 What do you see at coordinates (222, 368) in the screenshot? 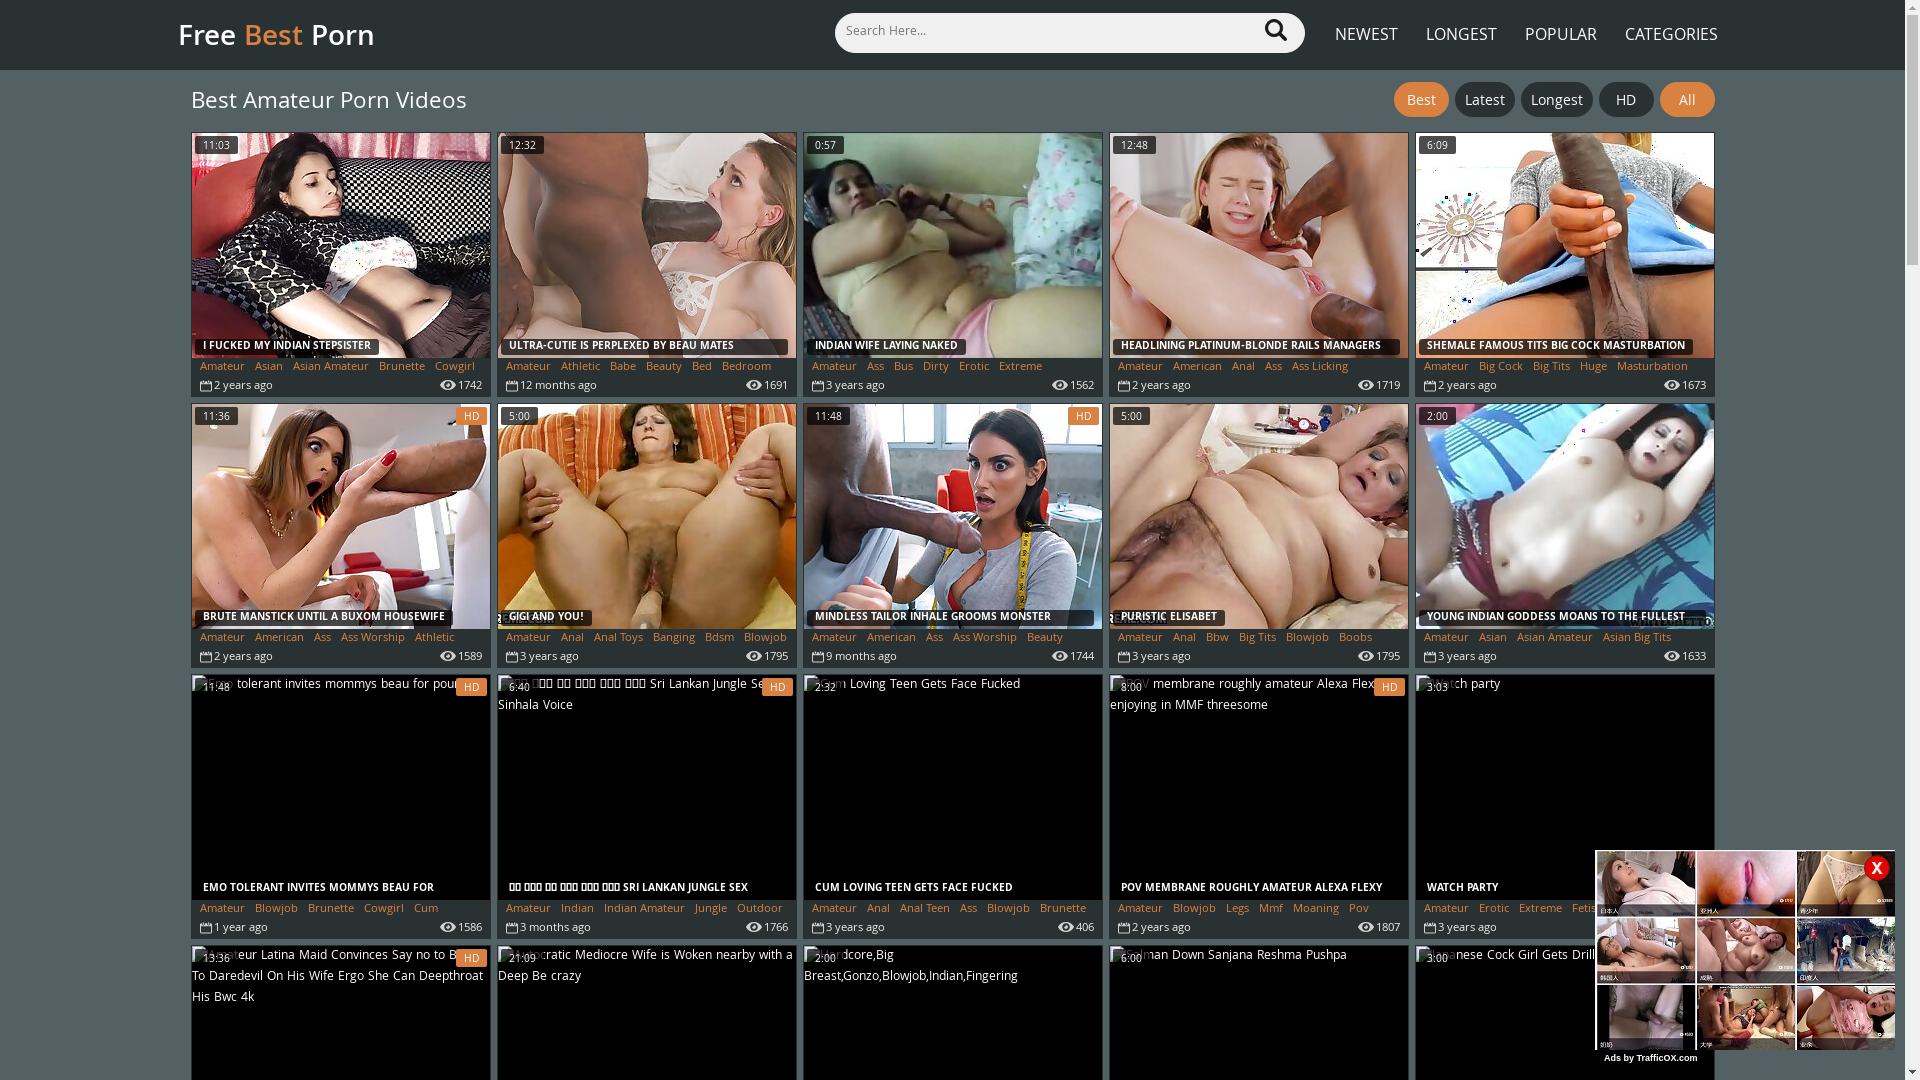
I see `Amateur` at bounding box center [222, 368].